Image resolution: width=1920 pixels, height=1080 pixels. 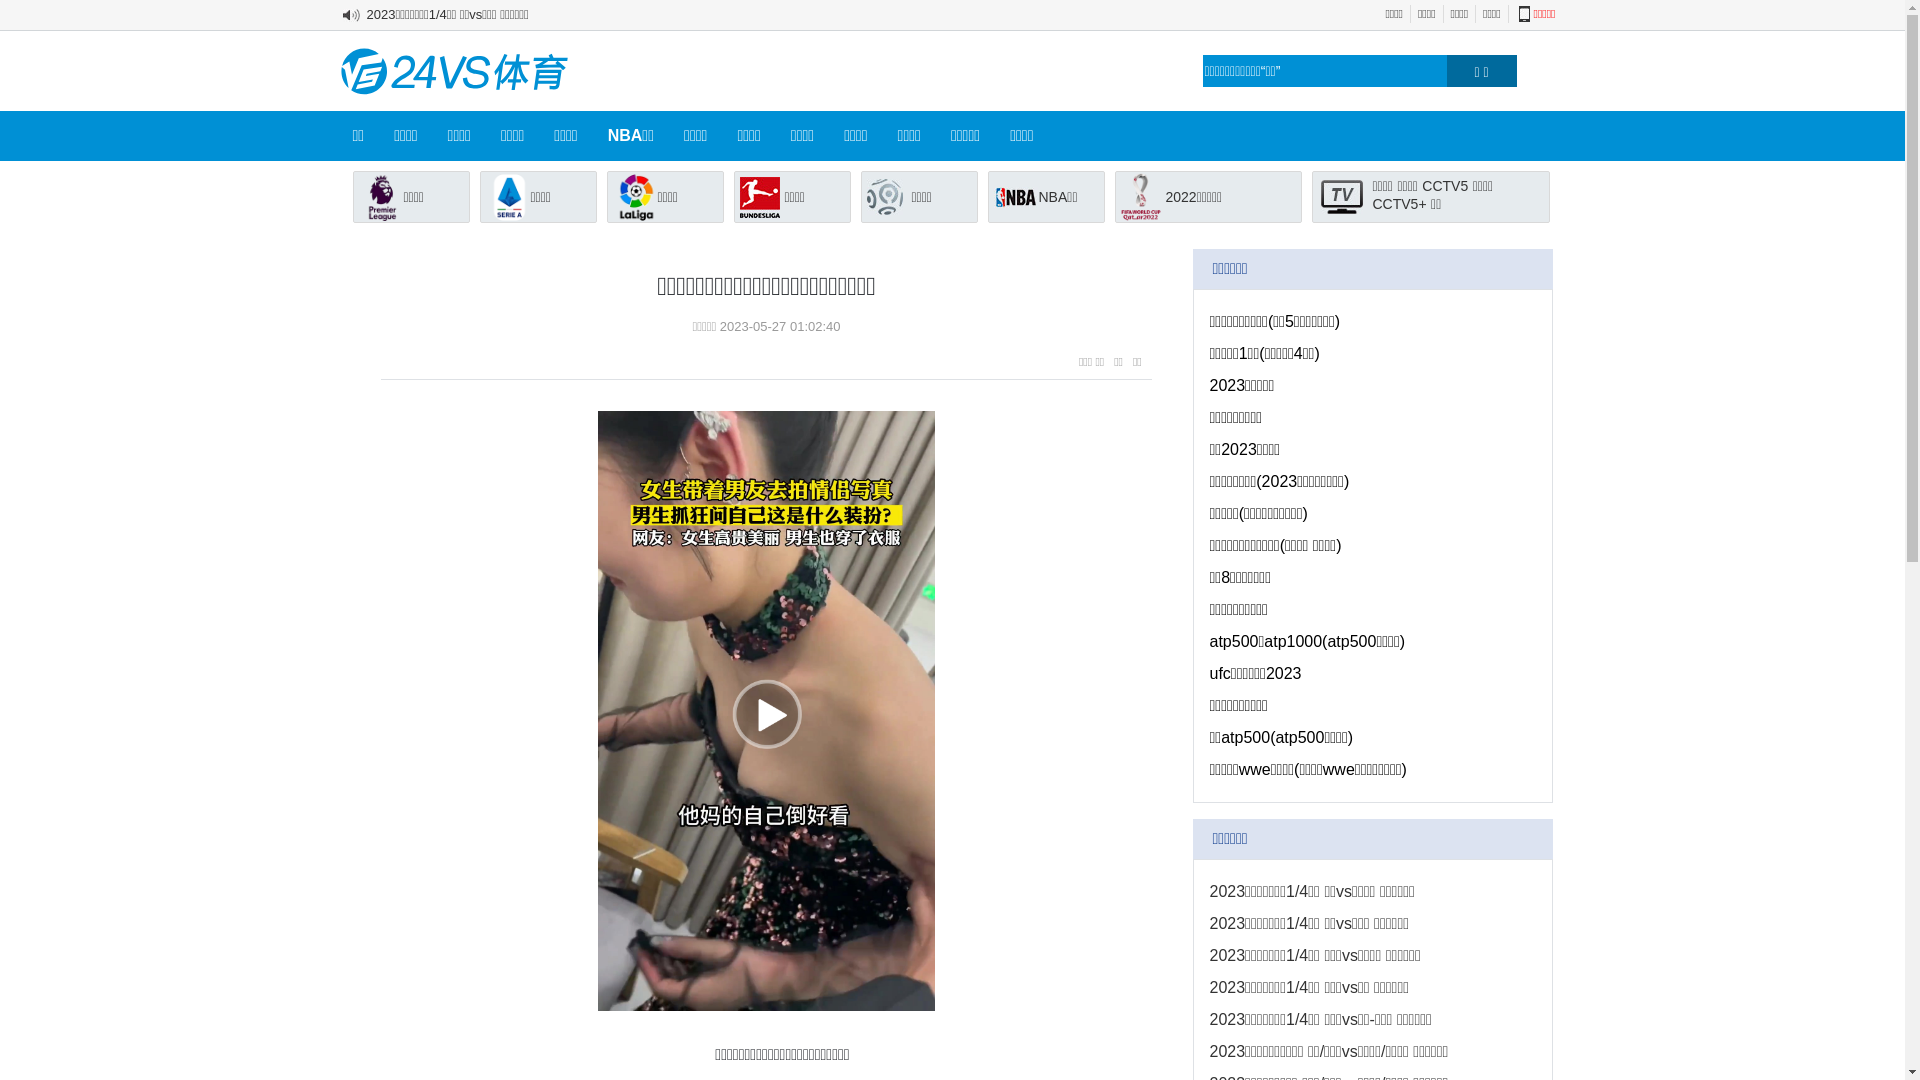 I want to click on CCTV5, so click(x=1445, y=186).